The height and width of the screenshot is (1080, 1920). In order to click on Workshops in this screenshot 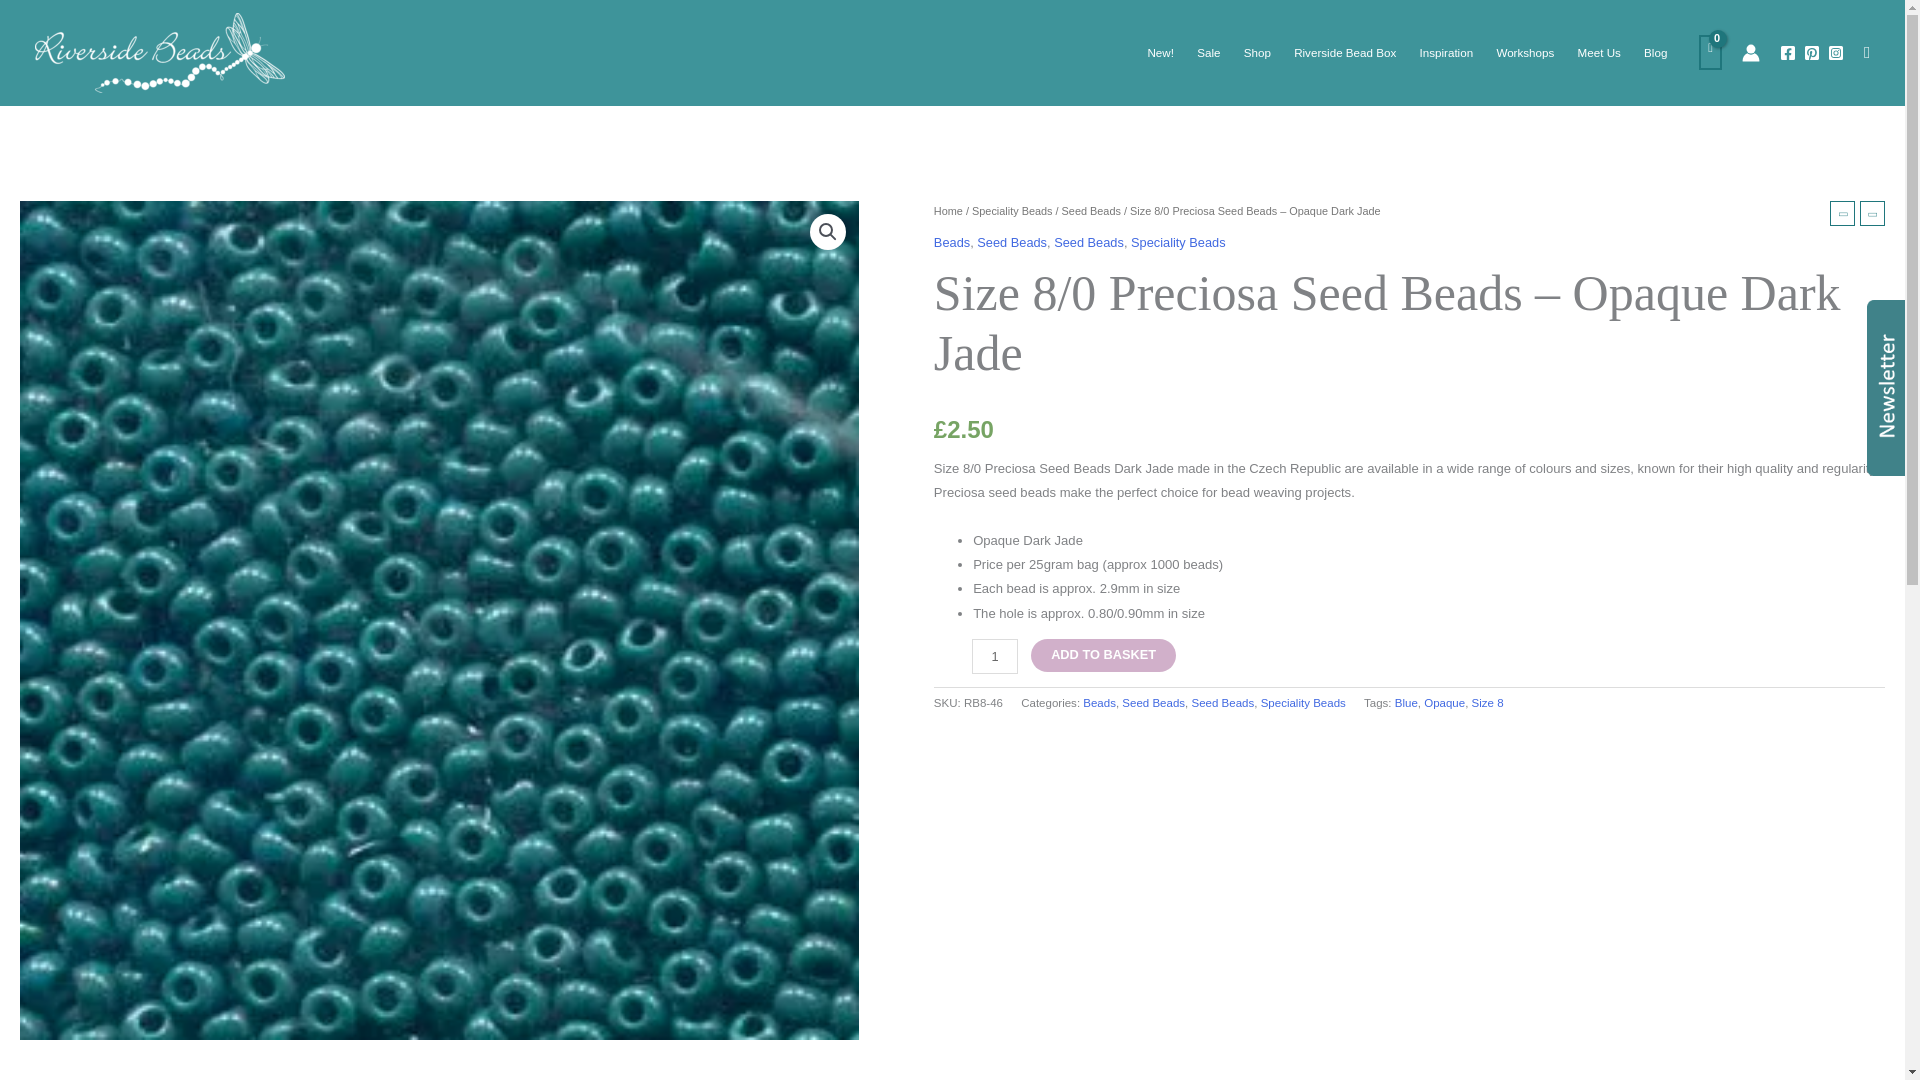, I will do `click(1525, 52)`.